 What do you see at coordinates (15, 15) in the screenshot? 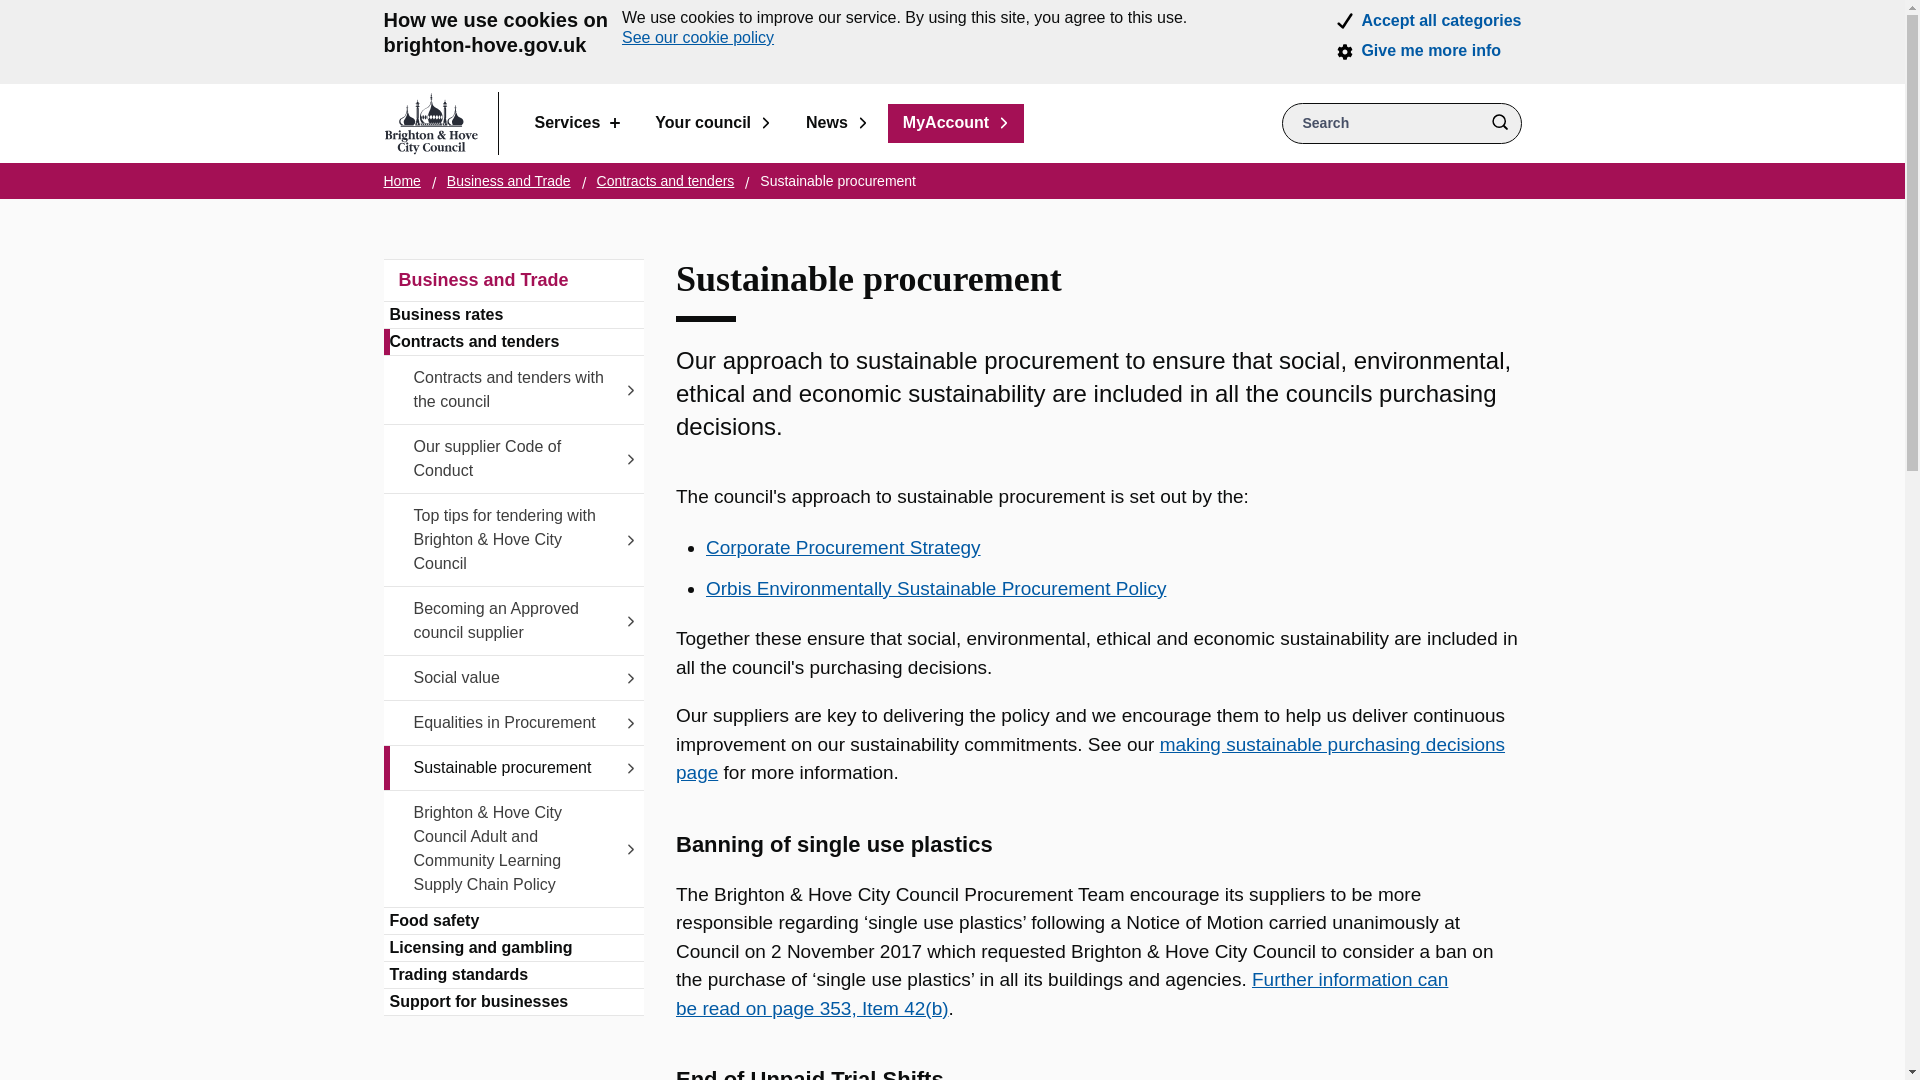
I see `Skip to main content` at bounding box center [15, 15].